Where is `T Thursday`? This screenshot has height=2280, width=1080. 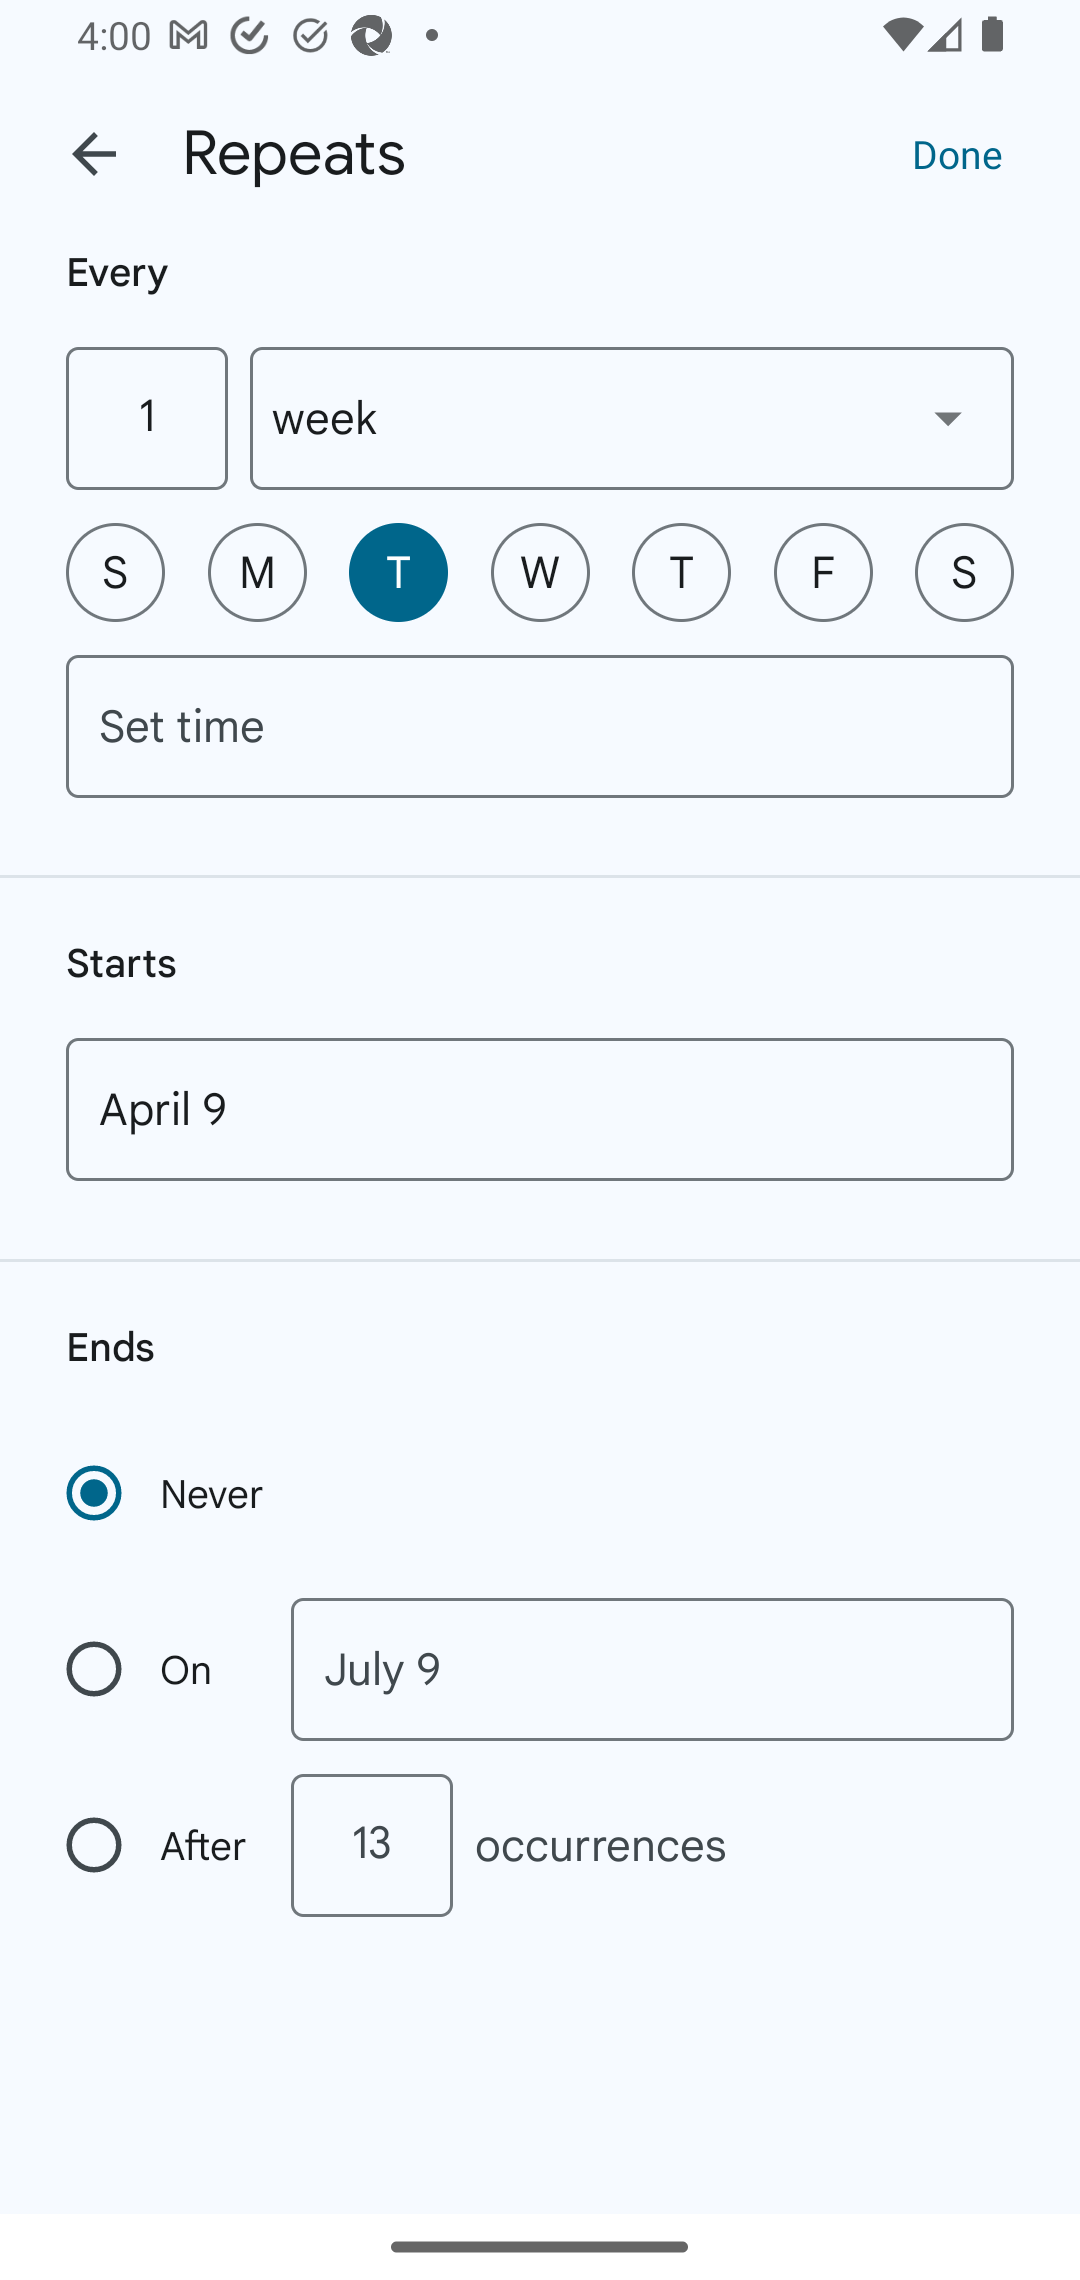
T Thursday is located at coordinates (681, 572).